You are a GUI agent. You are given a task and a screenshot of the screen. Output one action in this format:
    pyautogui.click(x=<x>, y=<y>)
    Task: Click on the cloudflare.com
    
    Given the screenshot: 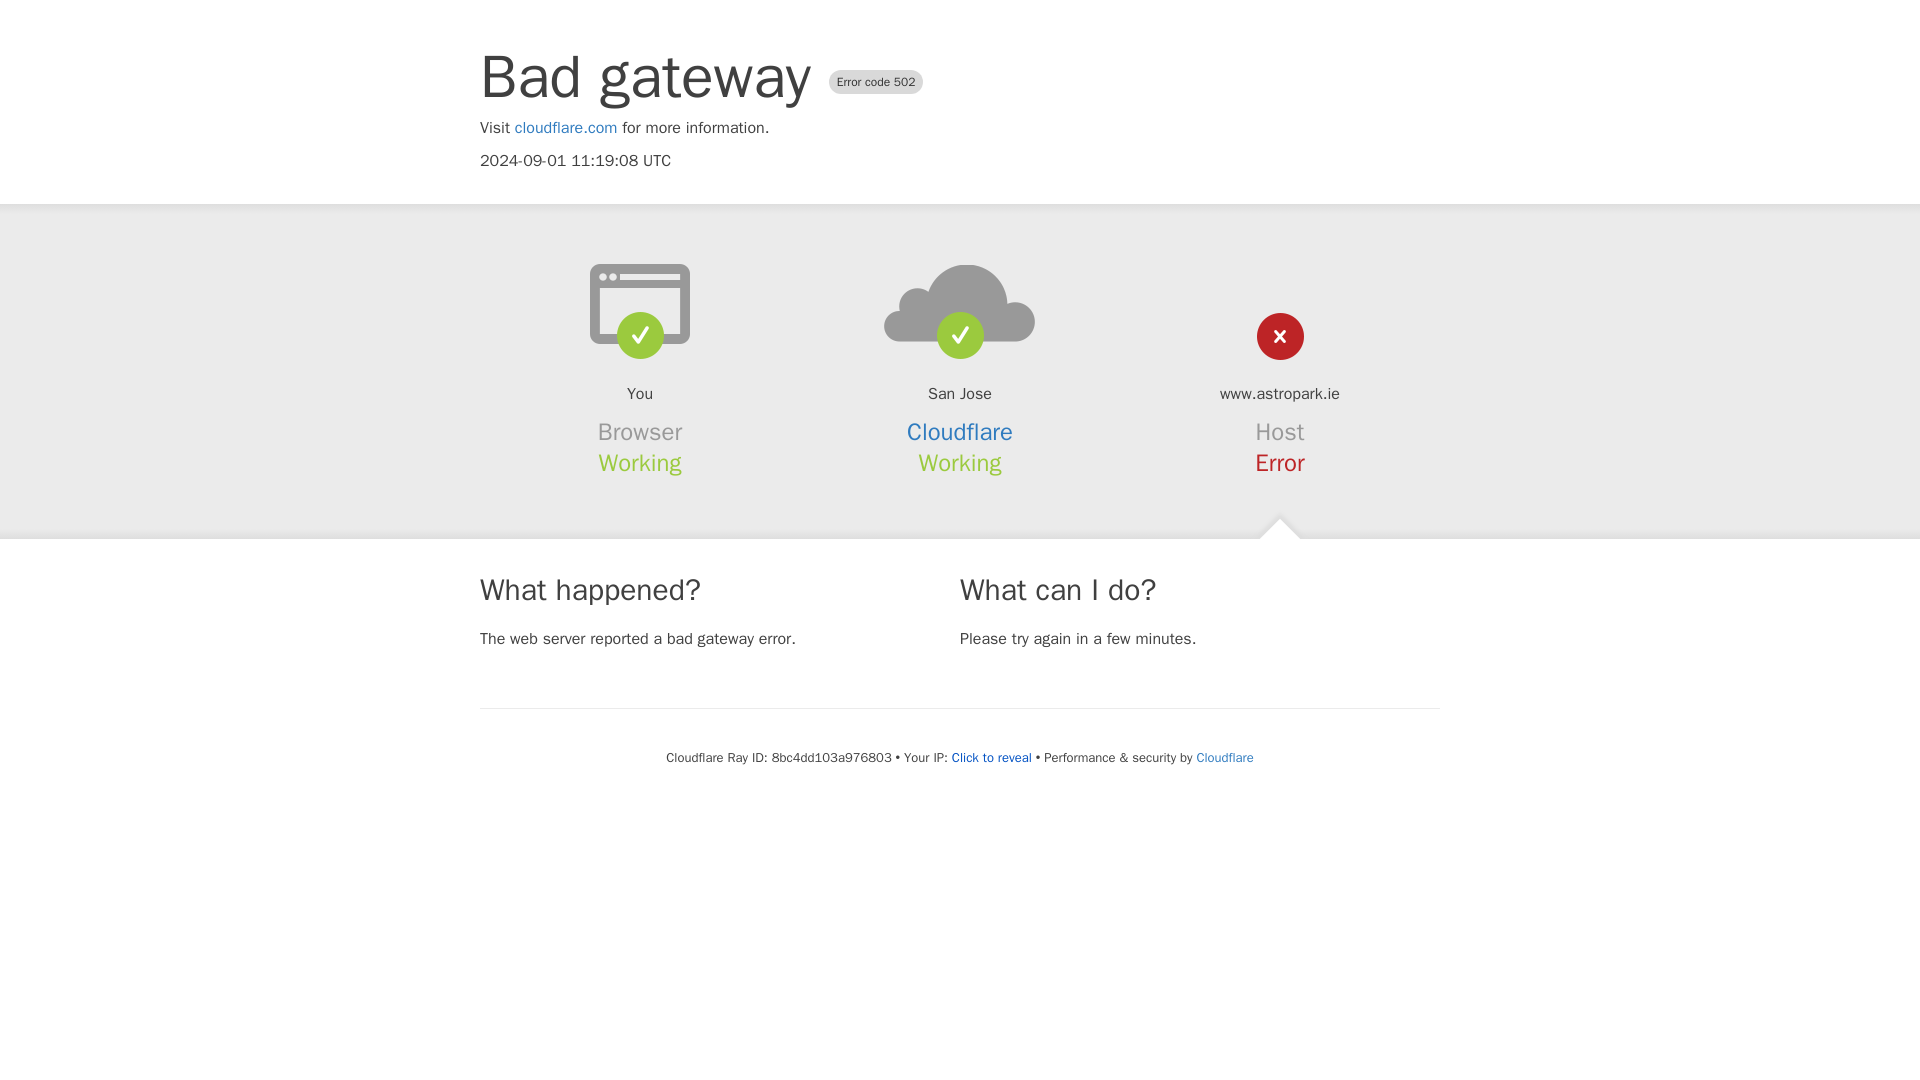 What is the action you would take?
    pyautogui.click(x=566, y=128)
    